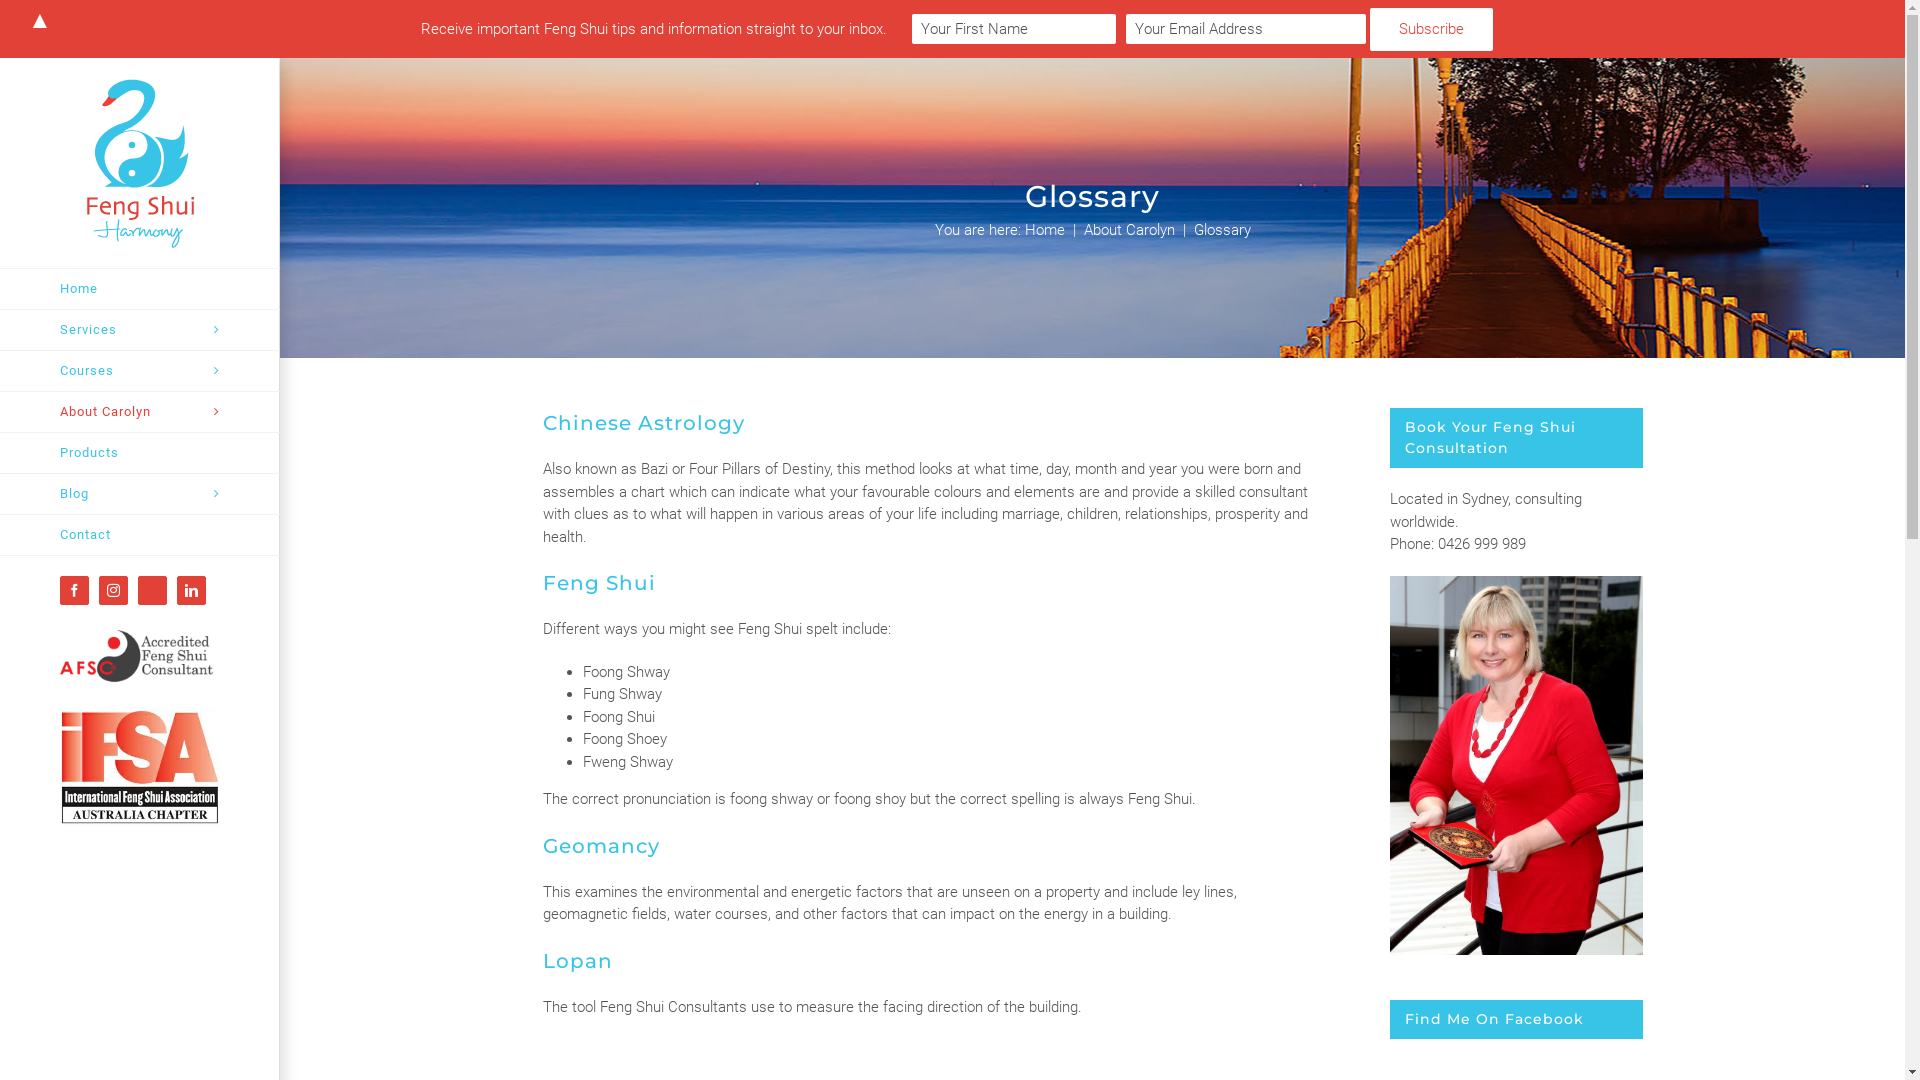 The width and height of the screenshot is (1920, 1080). What do you see at coordinates (114, 590) in the screenshot?
I see `Instagram` at bounding box center [114, 590].